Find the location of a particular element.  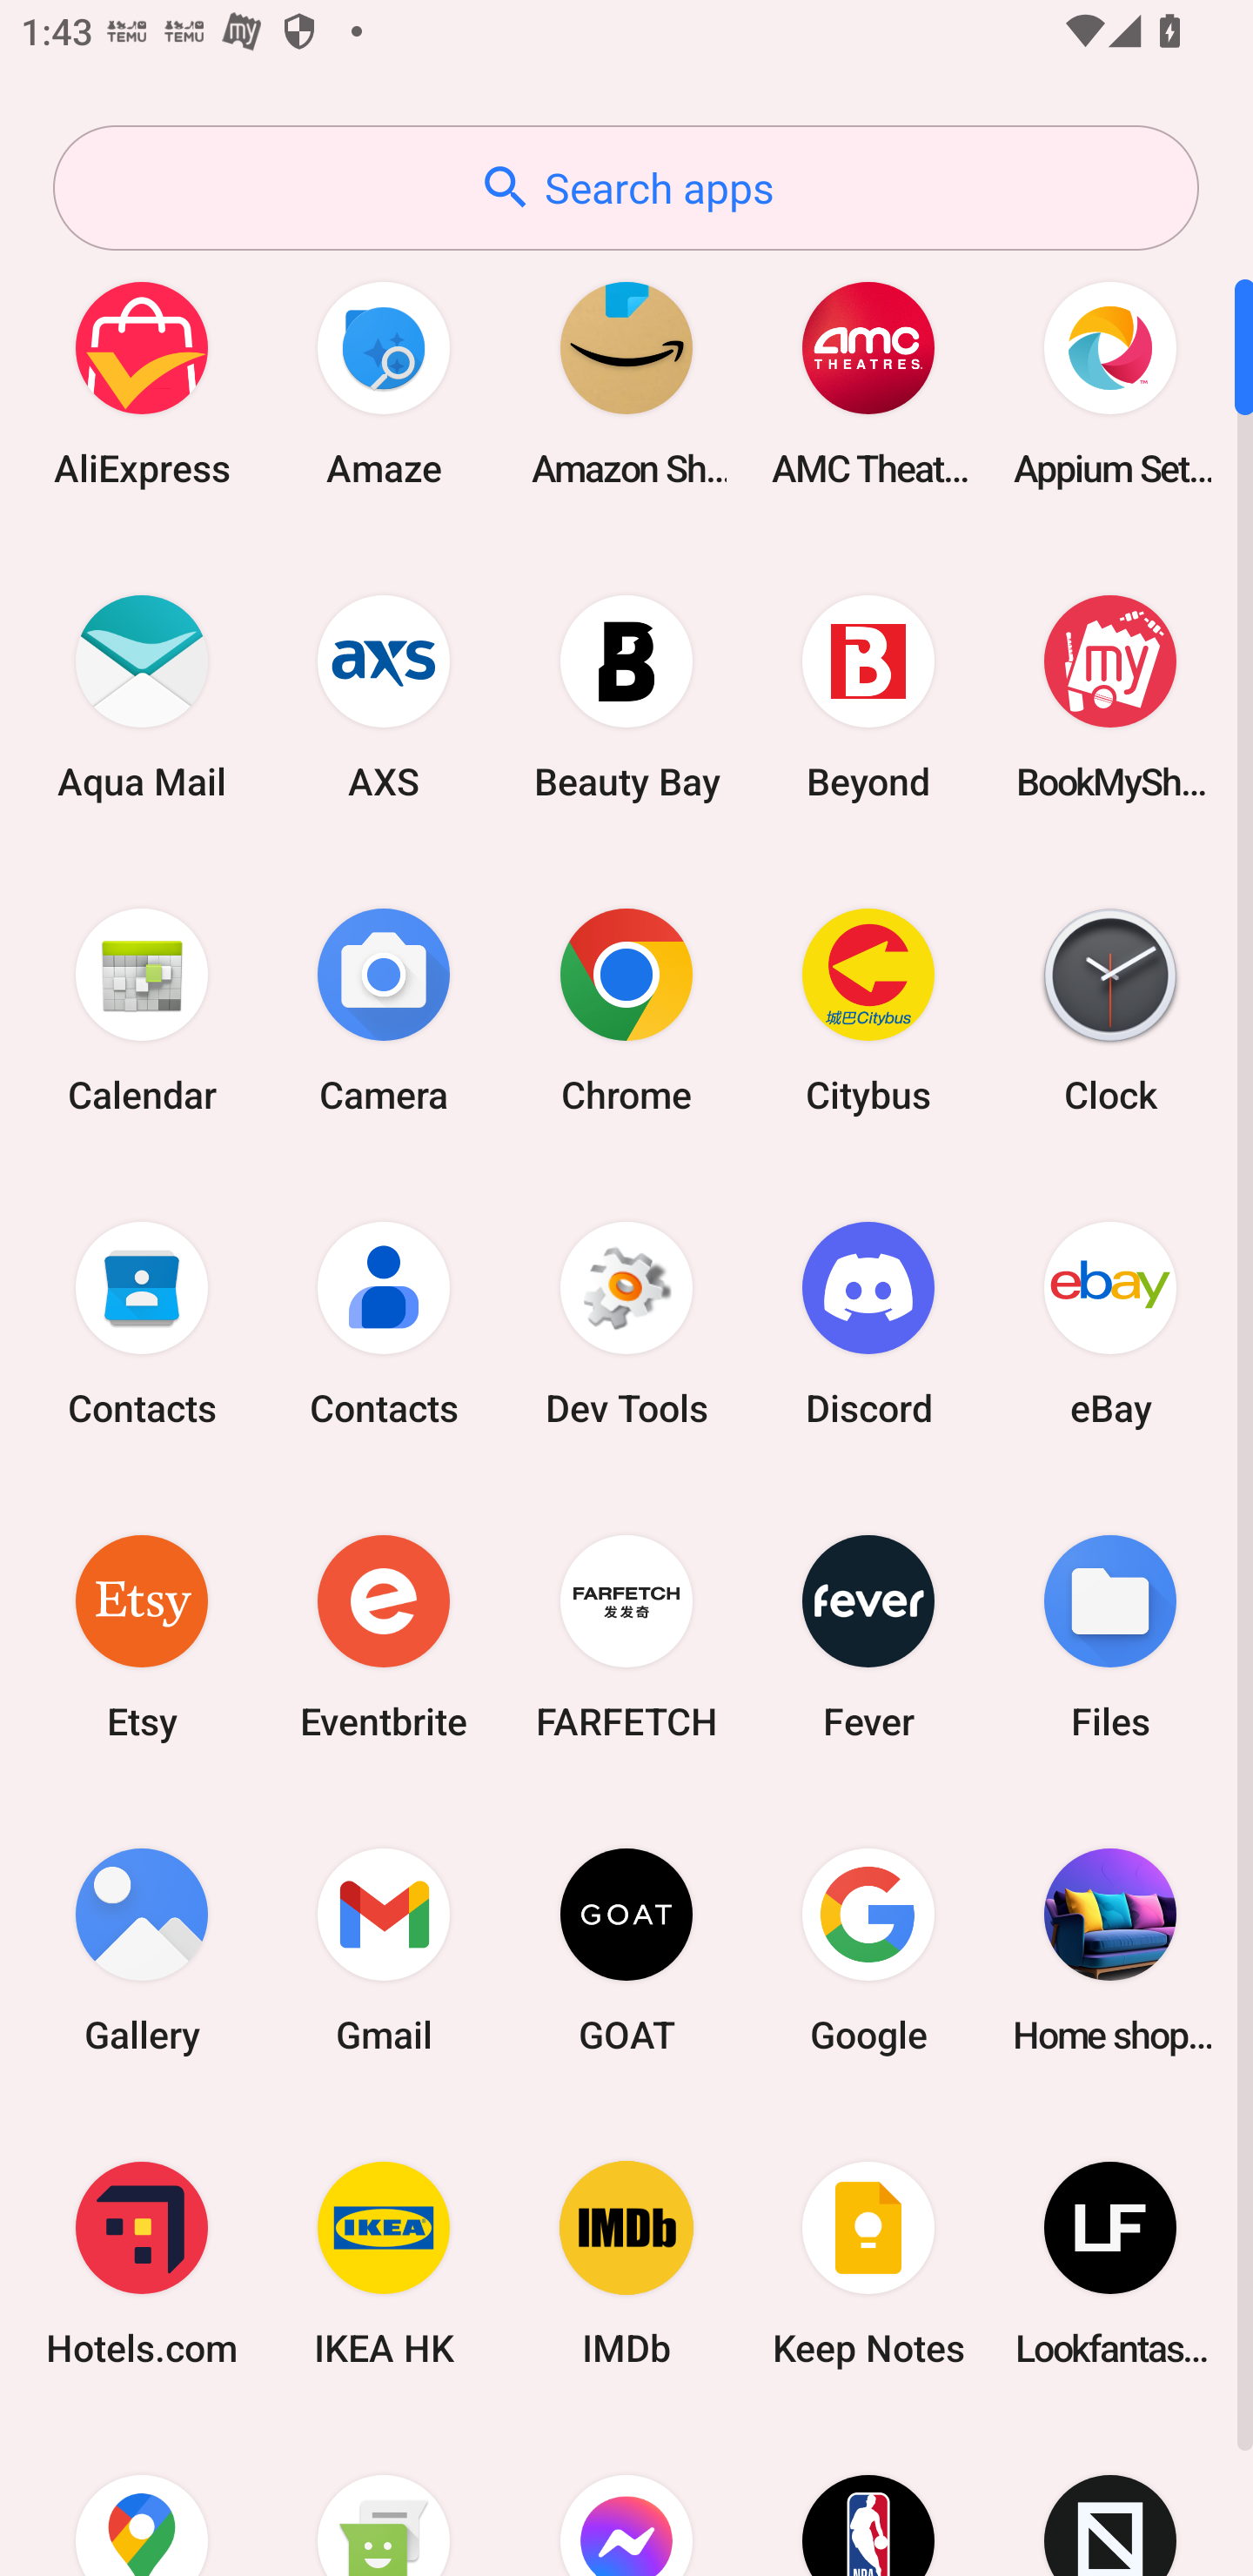

IKEA HK is located at coordinates (384, 2264).